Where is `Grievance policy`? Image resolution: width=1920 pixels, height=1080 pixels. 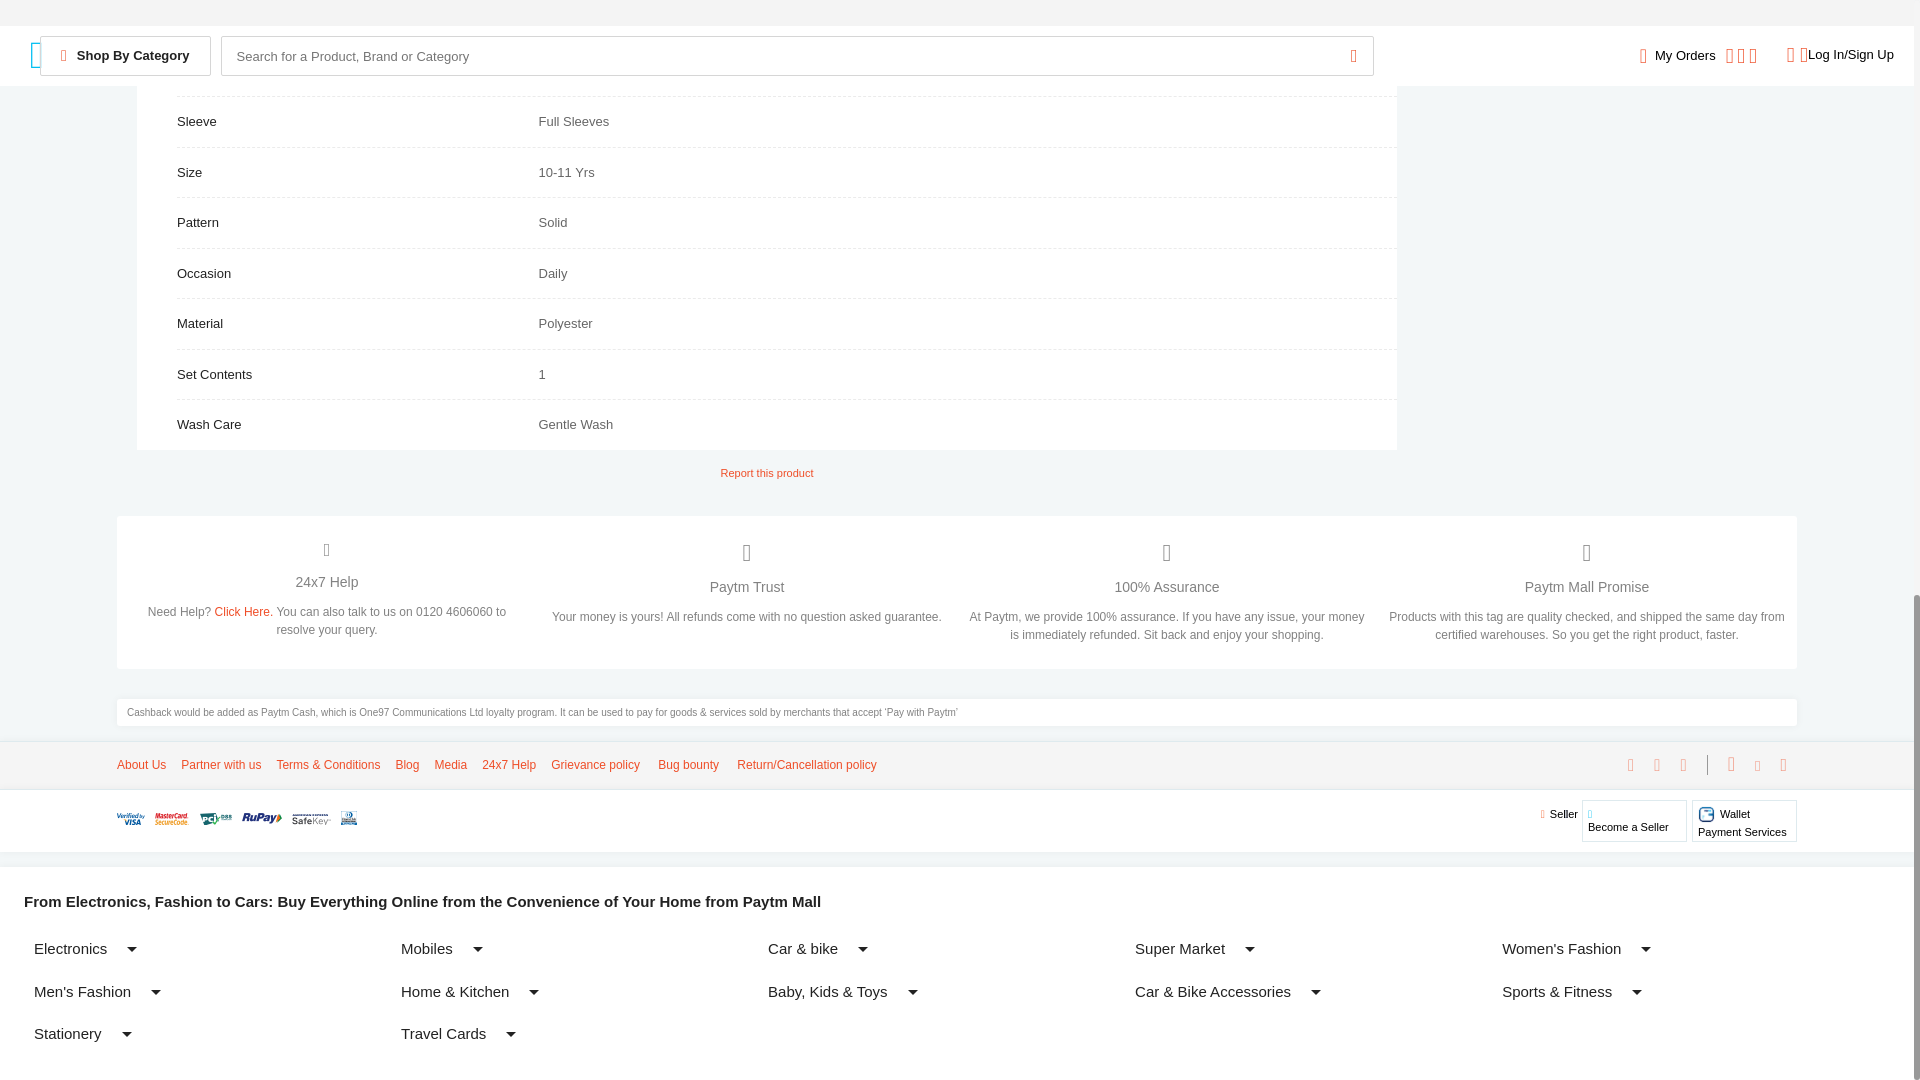
Grievance policy is located at coordinates (406, 765).